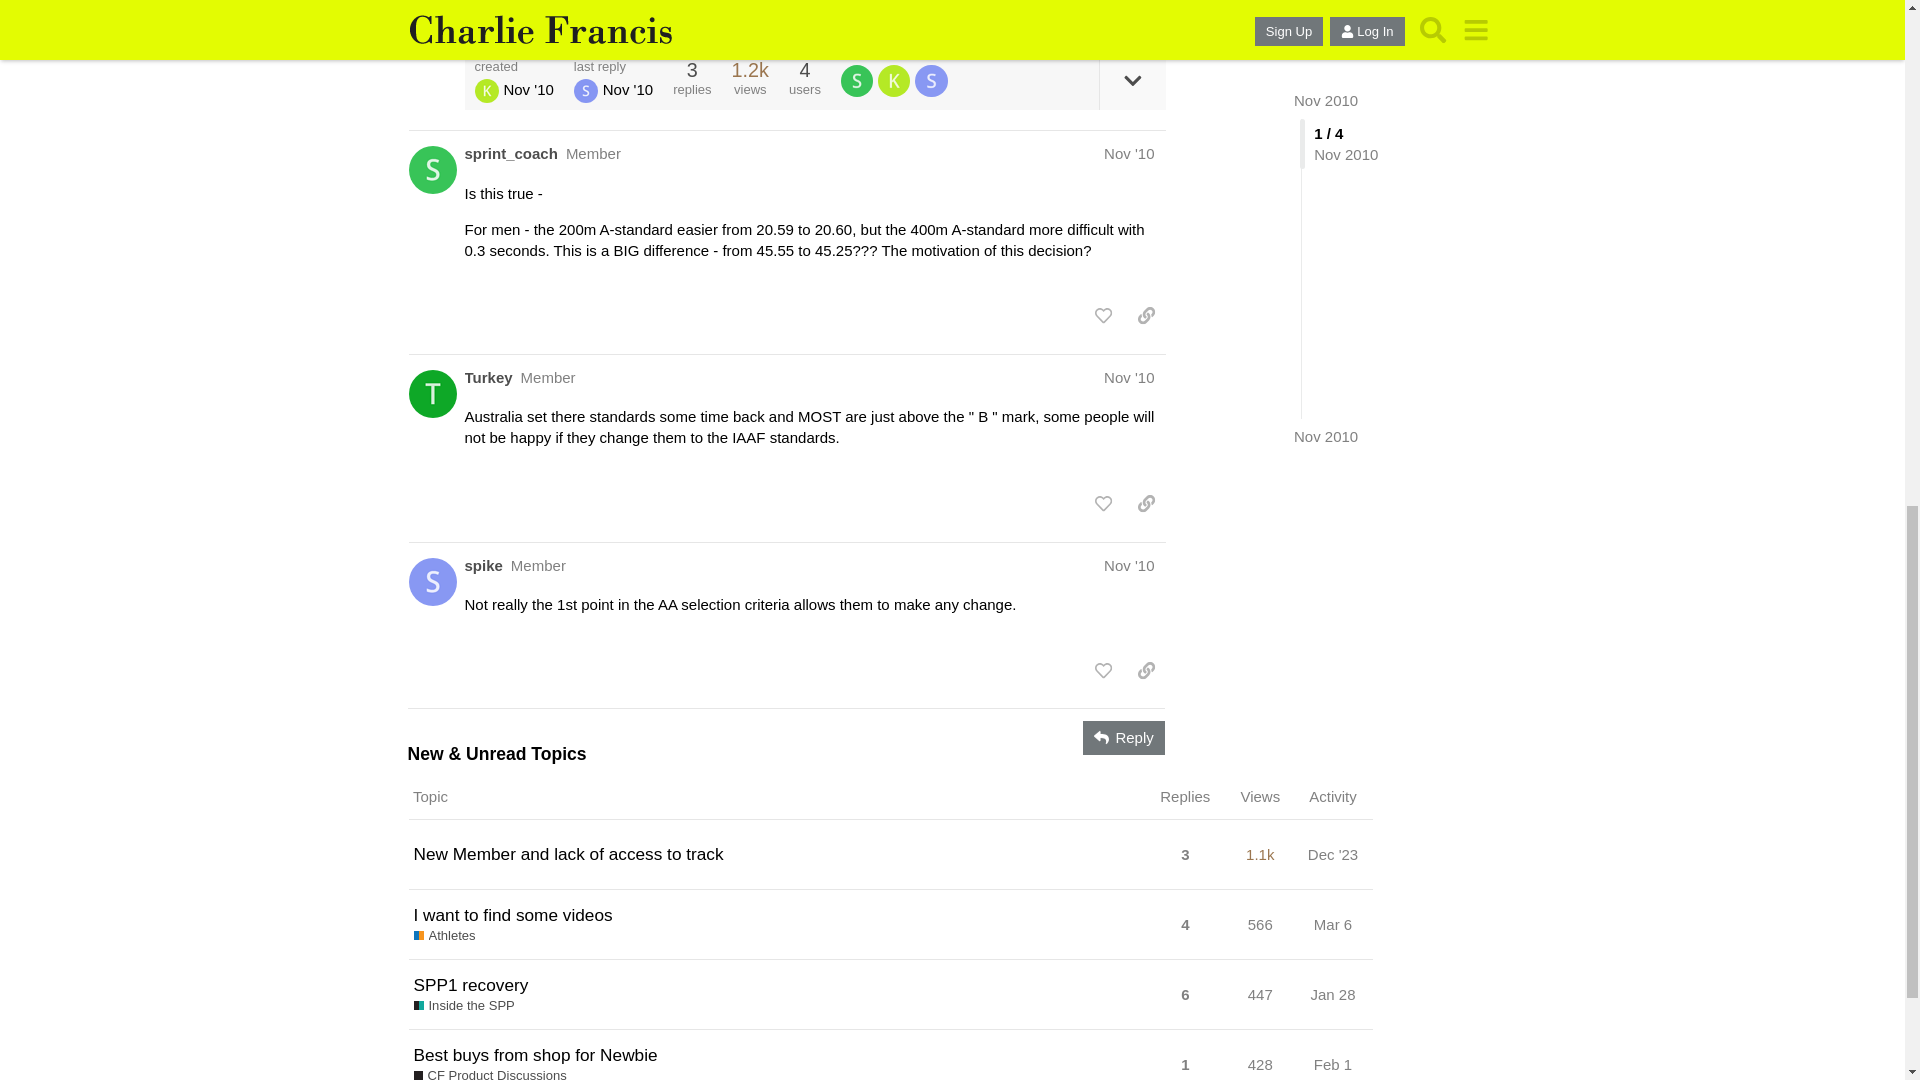  Describe the element at coordinates (750, 70) in the screenshot. I see `1174` at that location.